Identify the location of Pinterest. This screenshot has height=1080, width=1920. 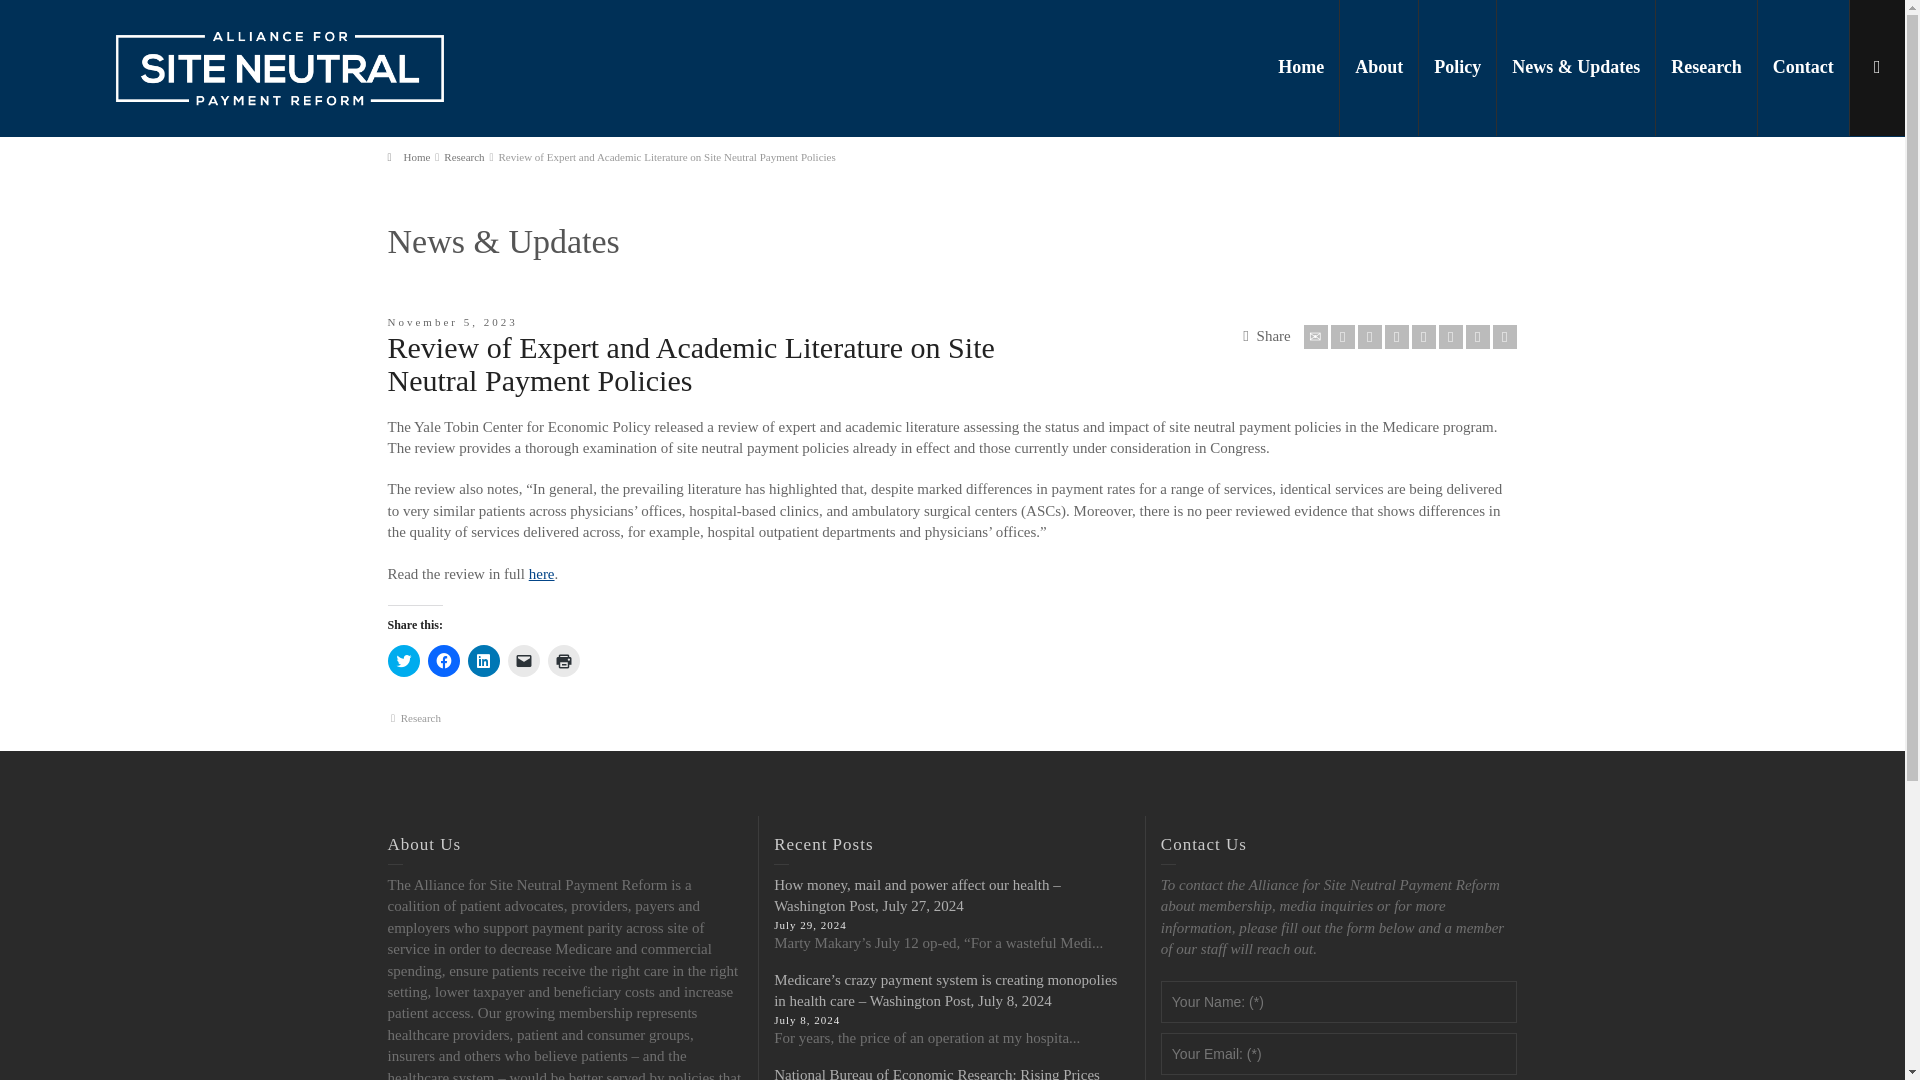
(1424, 336).